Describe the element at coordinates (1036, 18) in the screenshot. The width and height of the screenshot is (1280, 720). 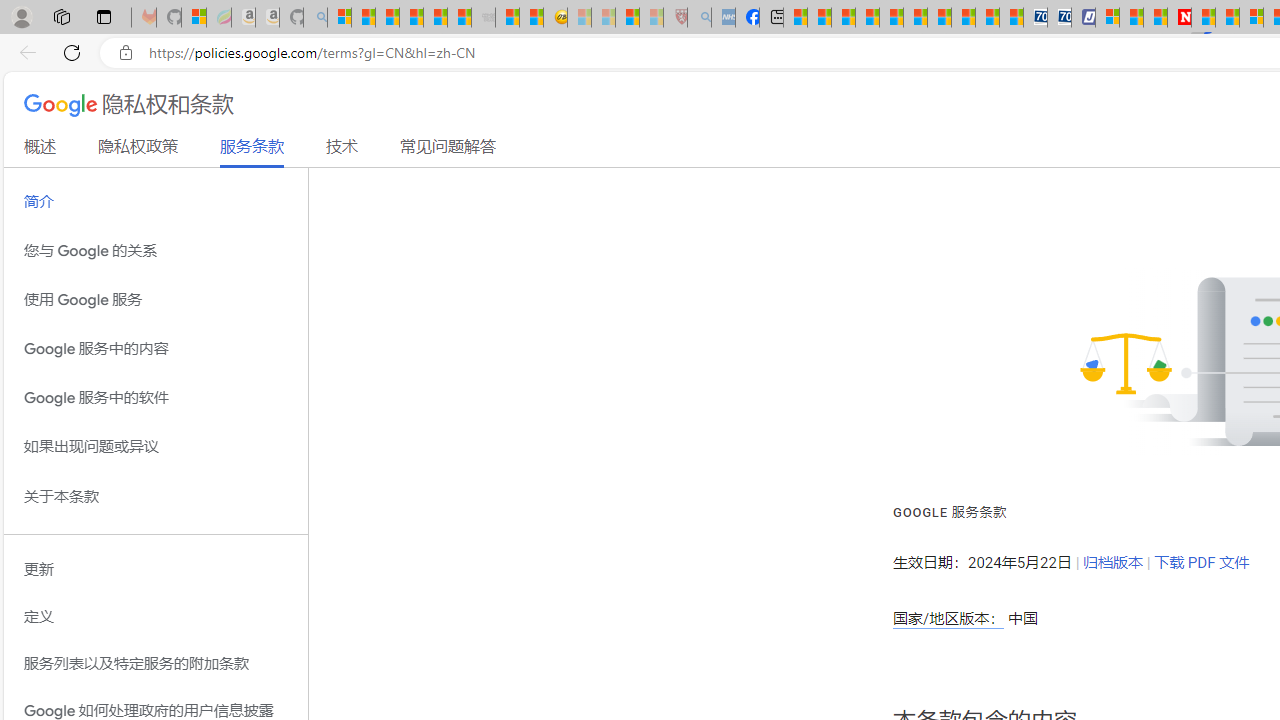
I see `Cheap Car Rentals - Save70.com` at that location.